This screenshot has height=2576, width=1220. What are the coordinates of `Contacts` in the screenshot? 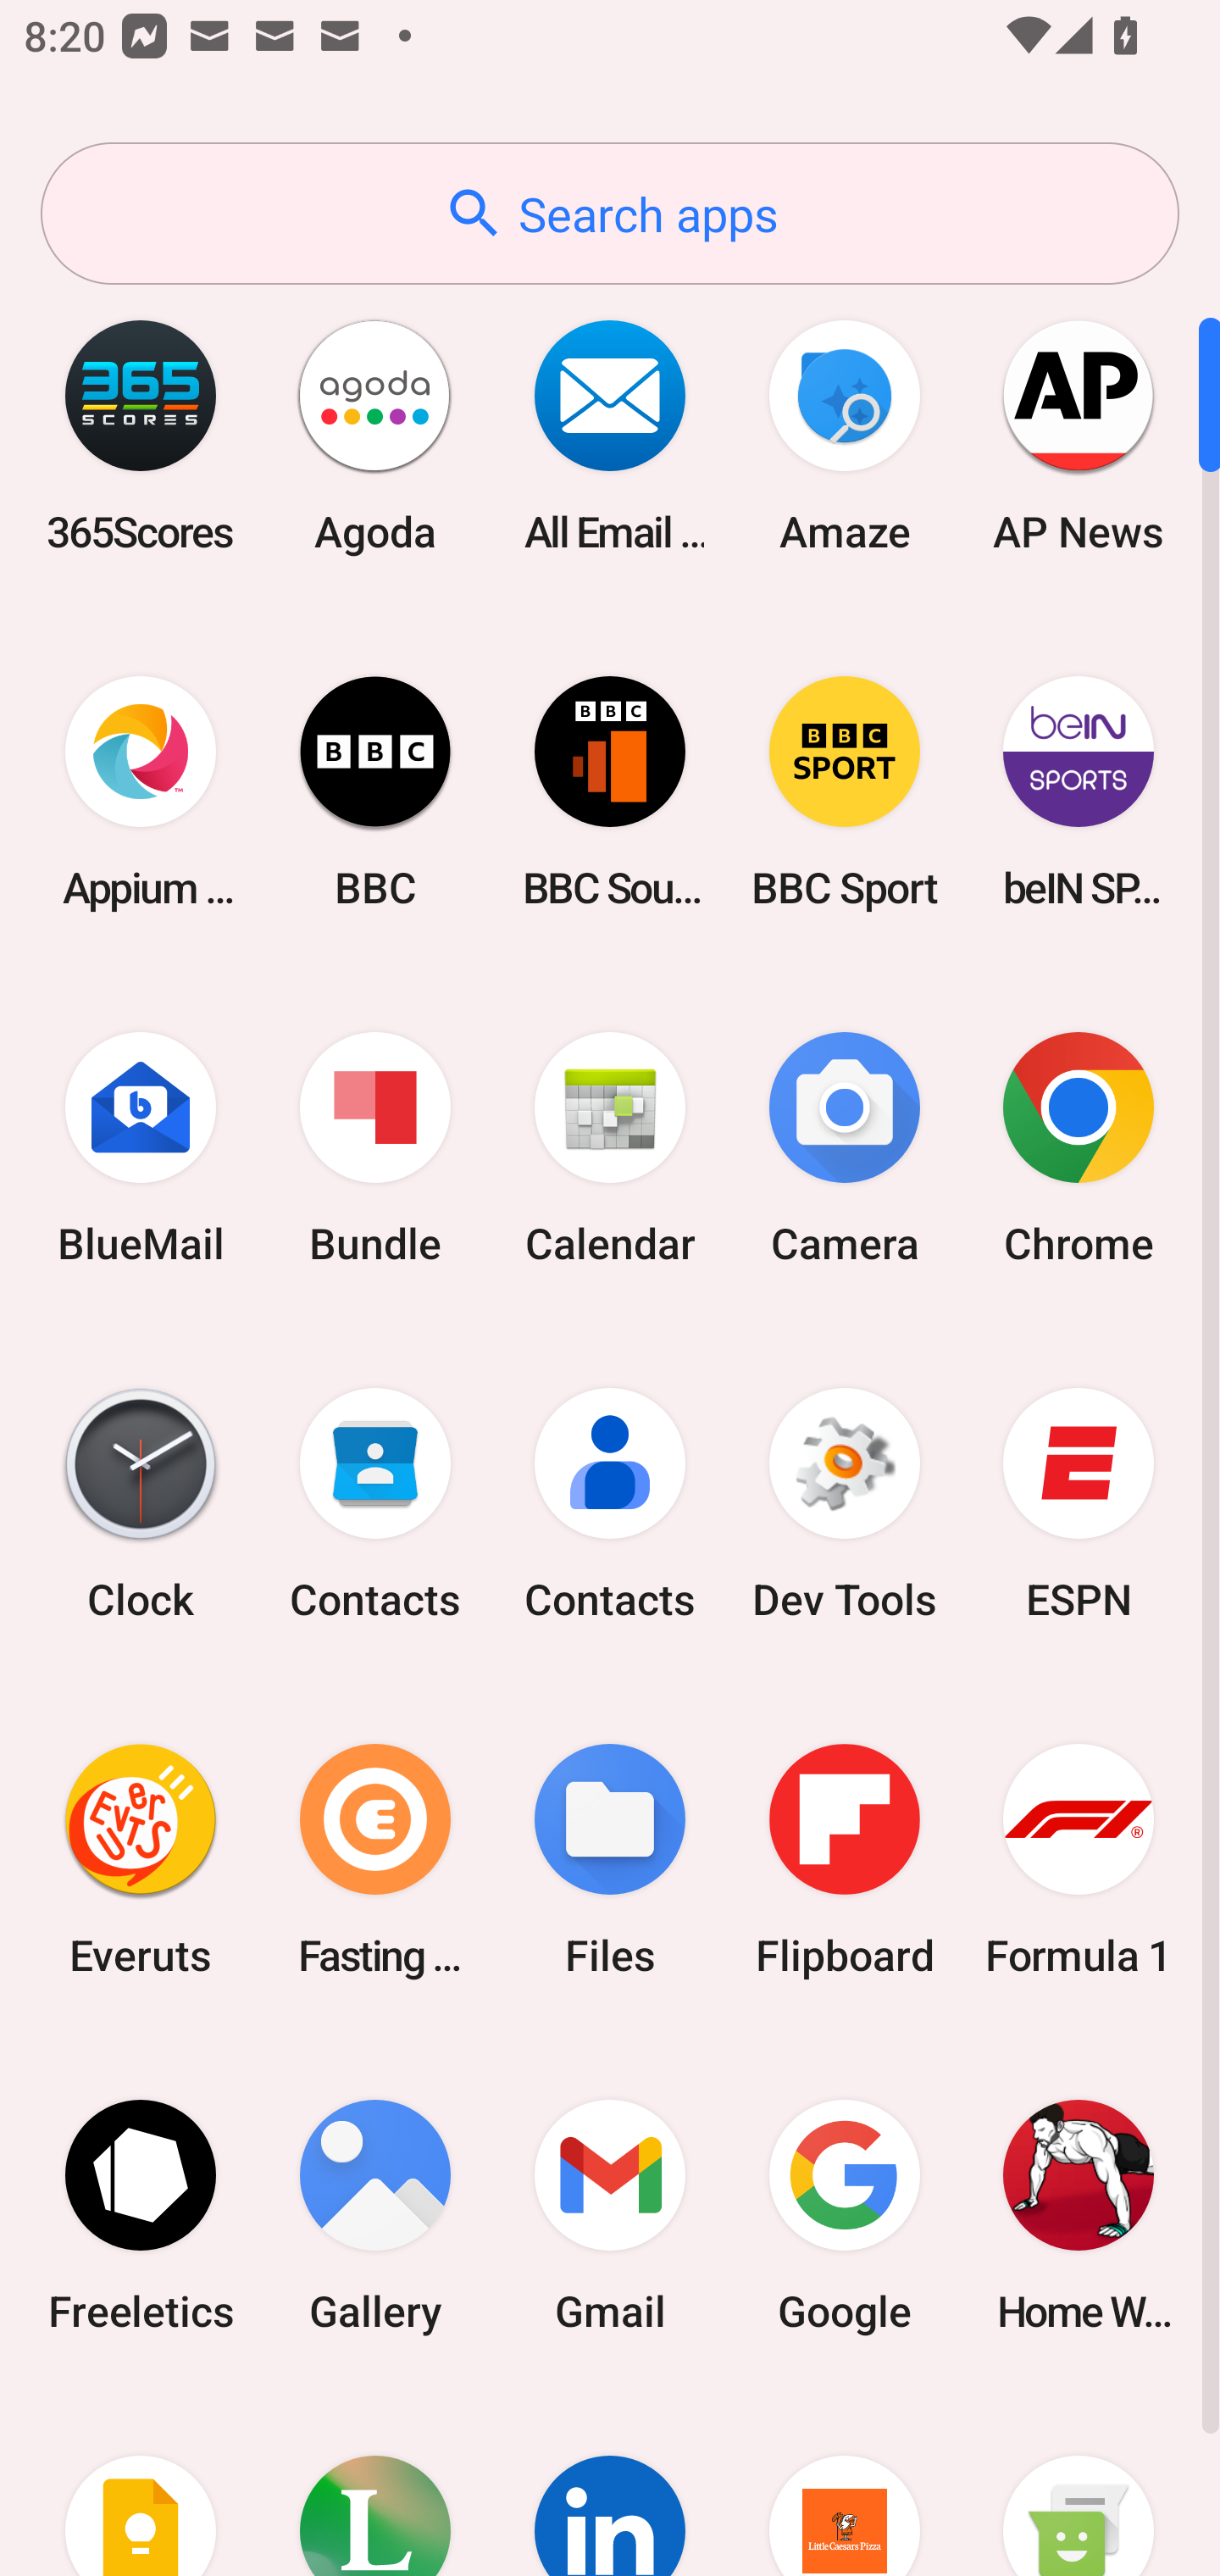 It's located at (375, 1504).